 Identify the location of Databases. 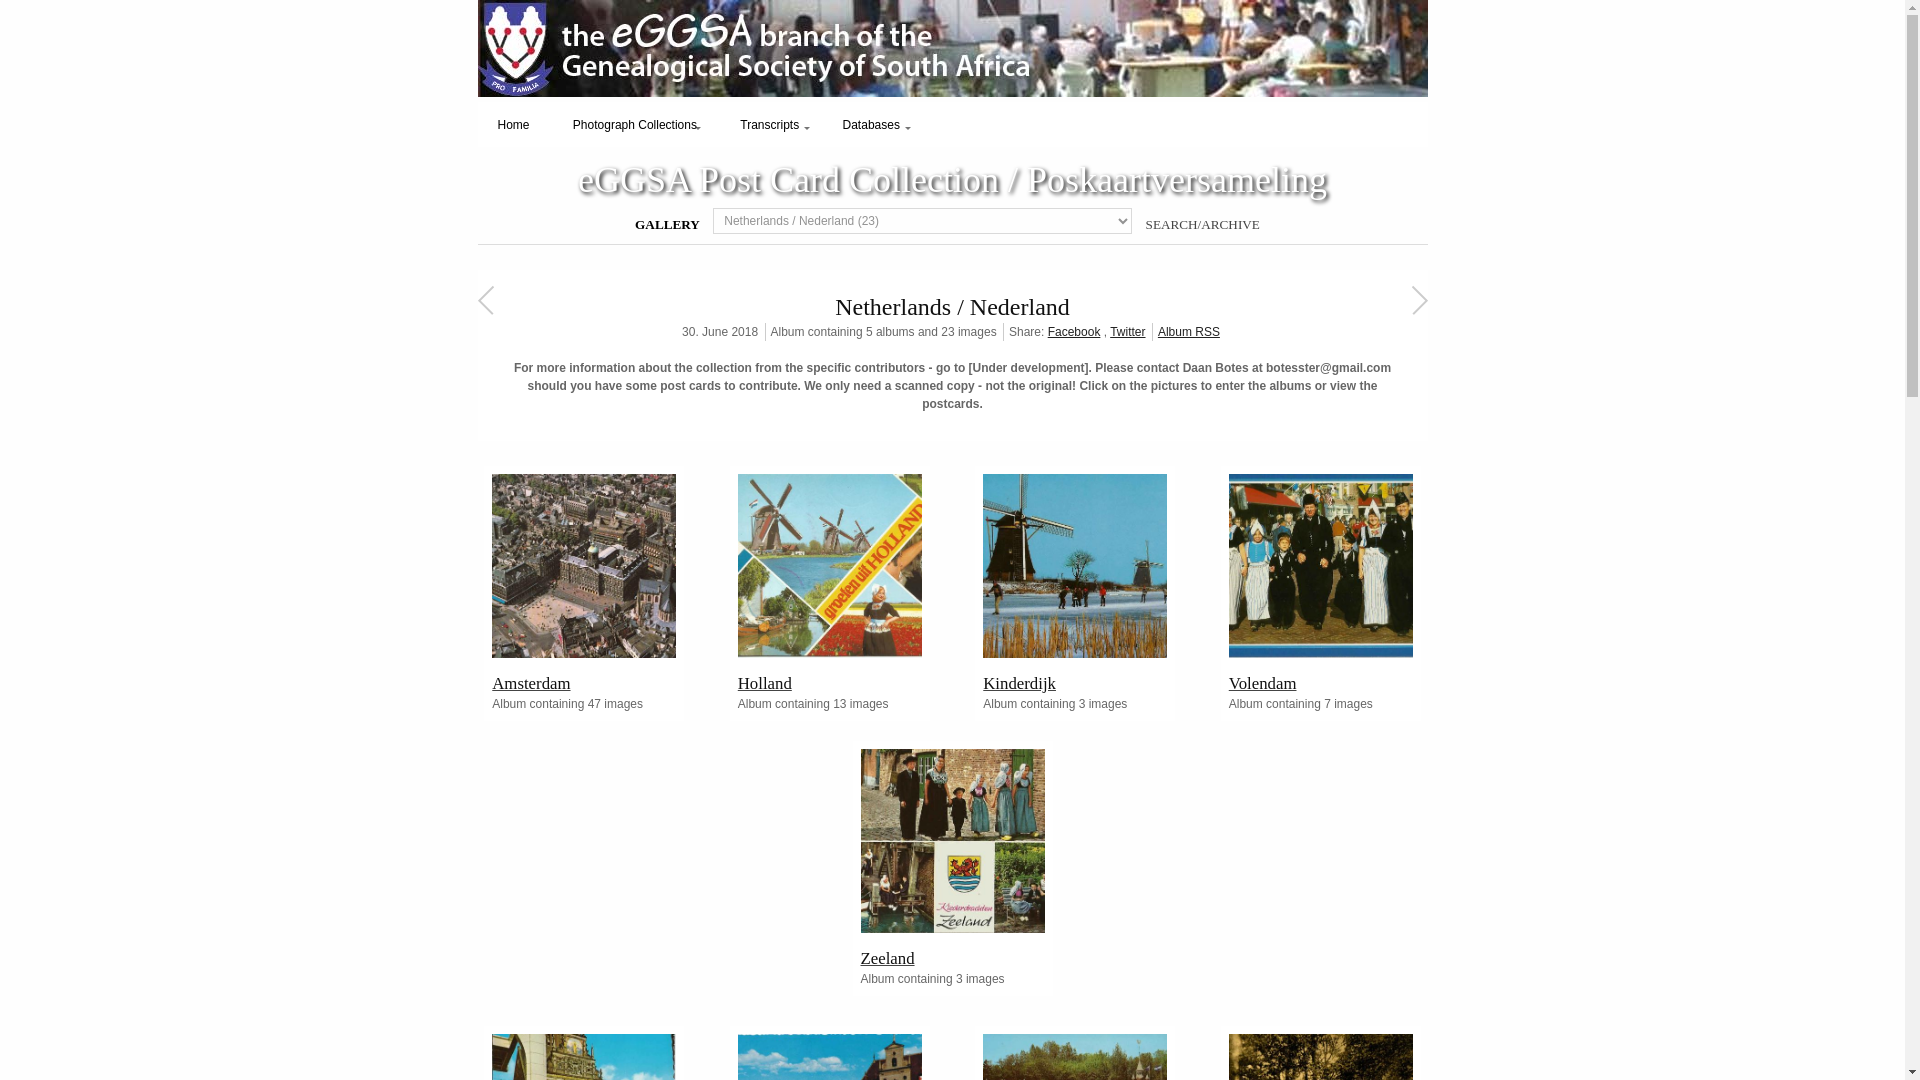
(871, 124).